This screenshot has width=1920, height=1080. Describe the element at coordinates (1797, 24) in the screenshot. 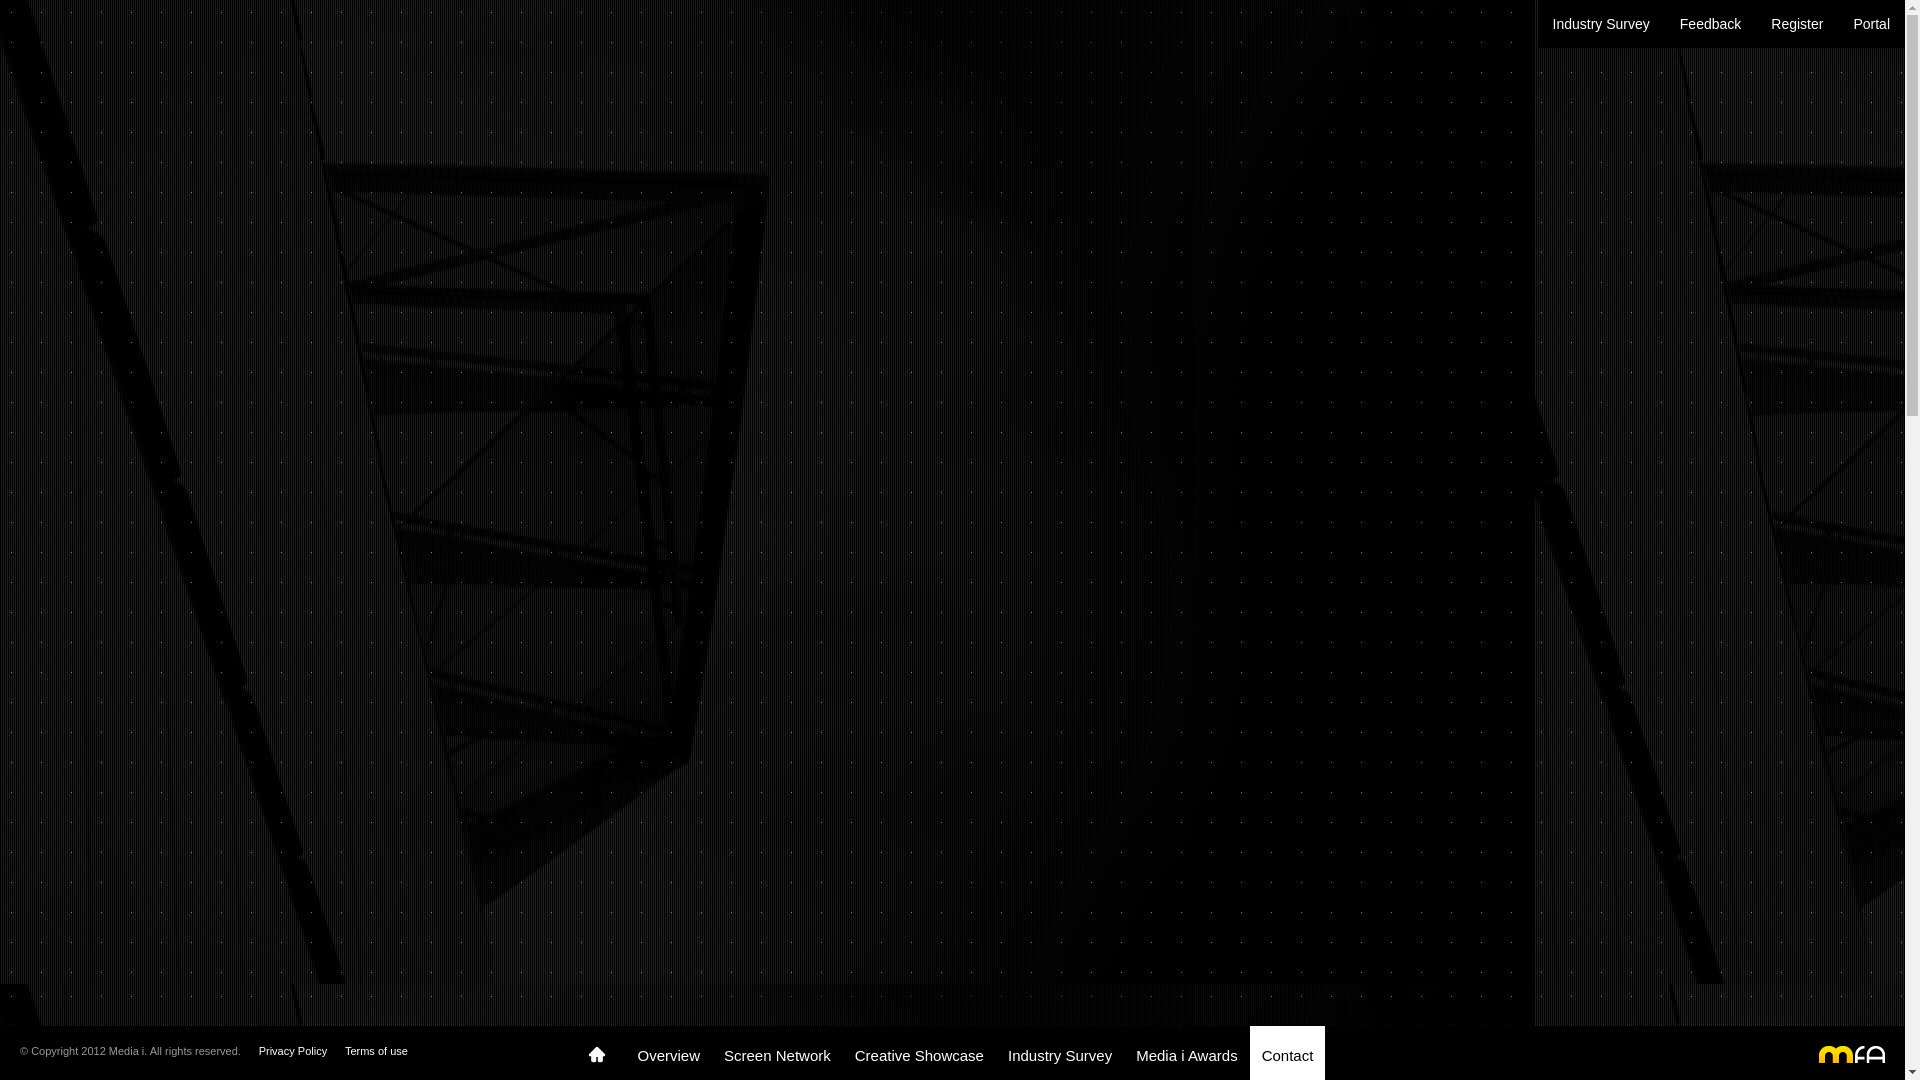

I see `Register` at that location.